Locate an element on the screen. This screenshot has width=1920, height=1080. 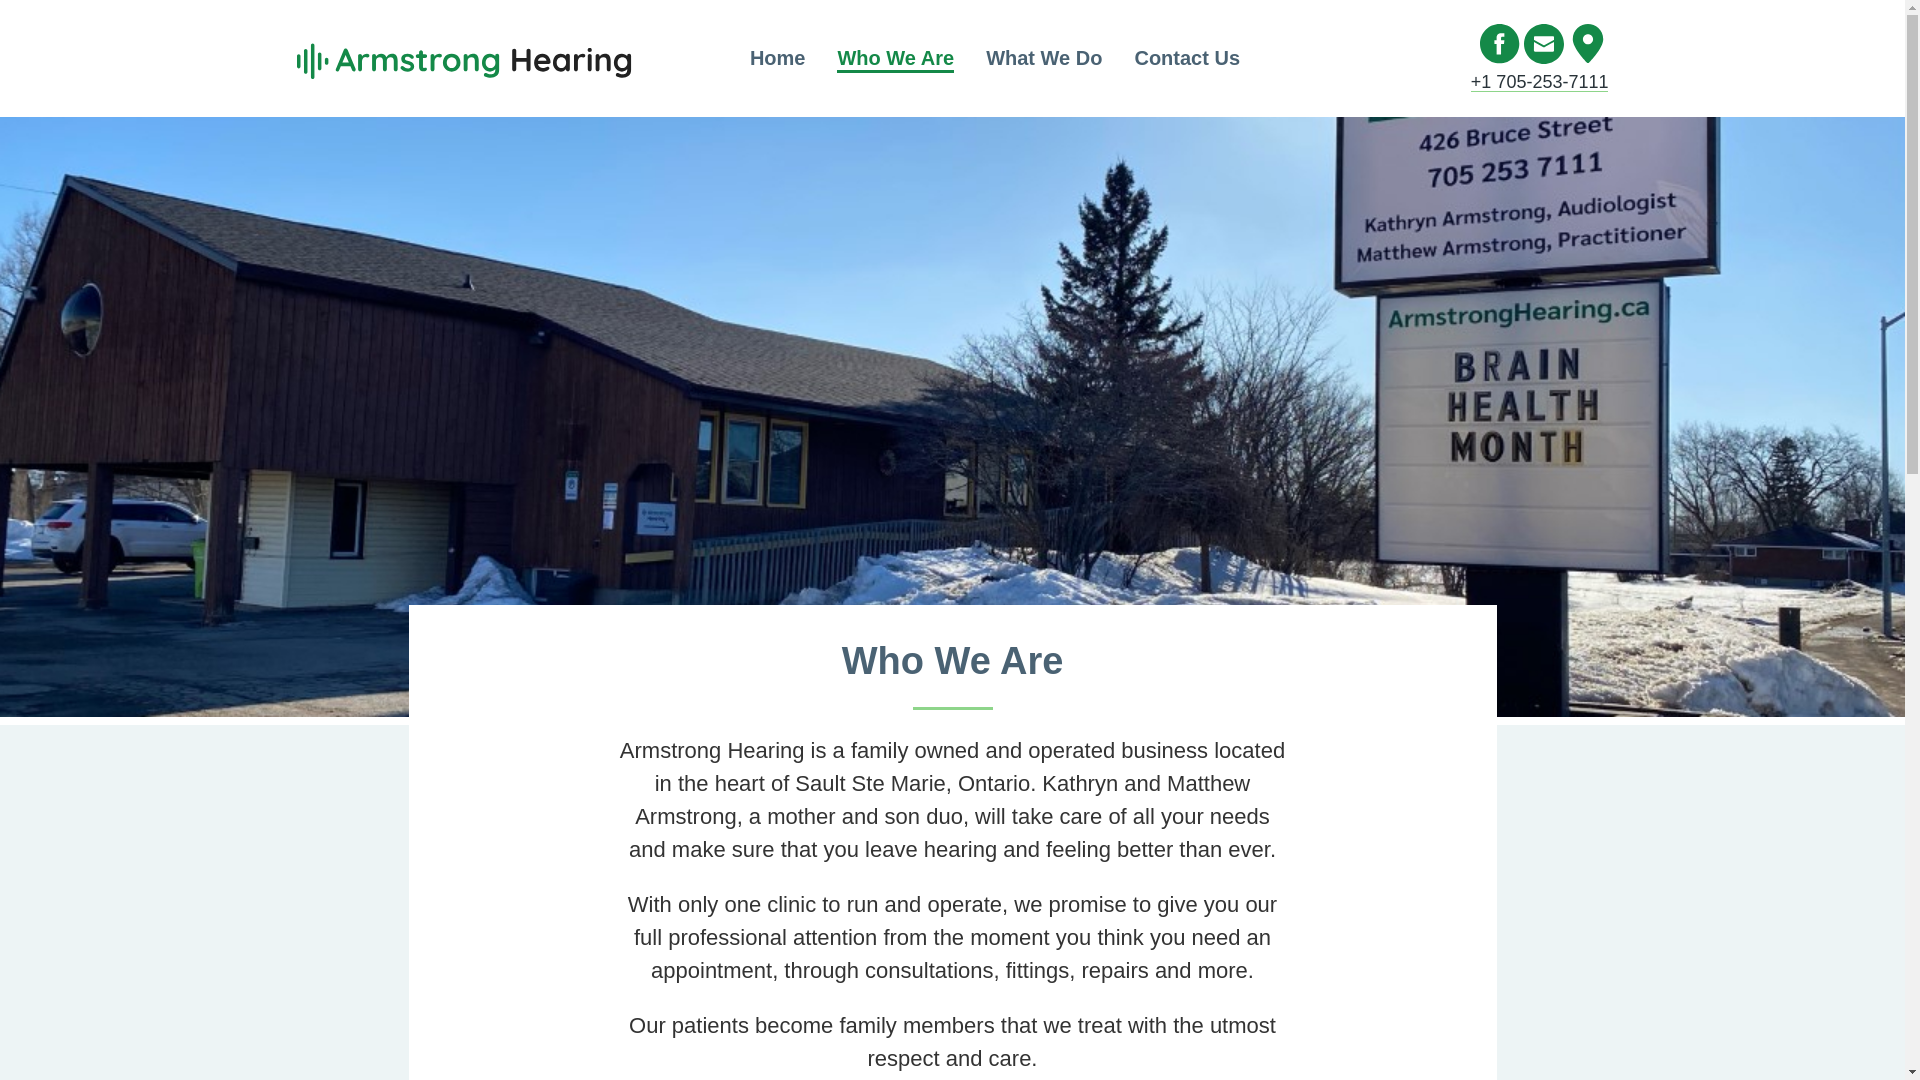
Home is located at coordinates (778, 58).